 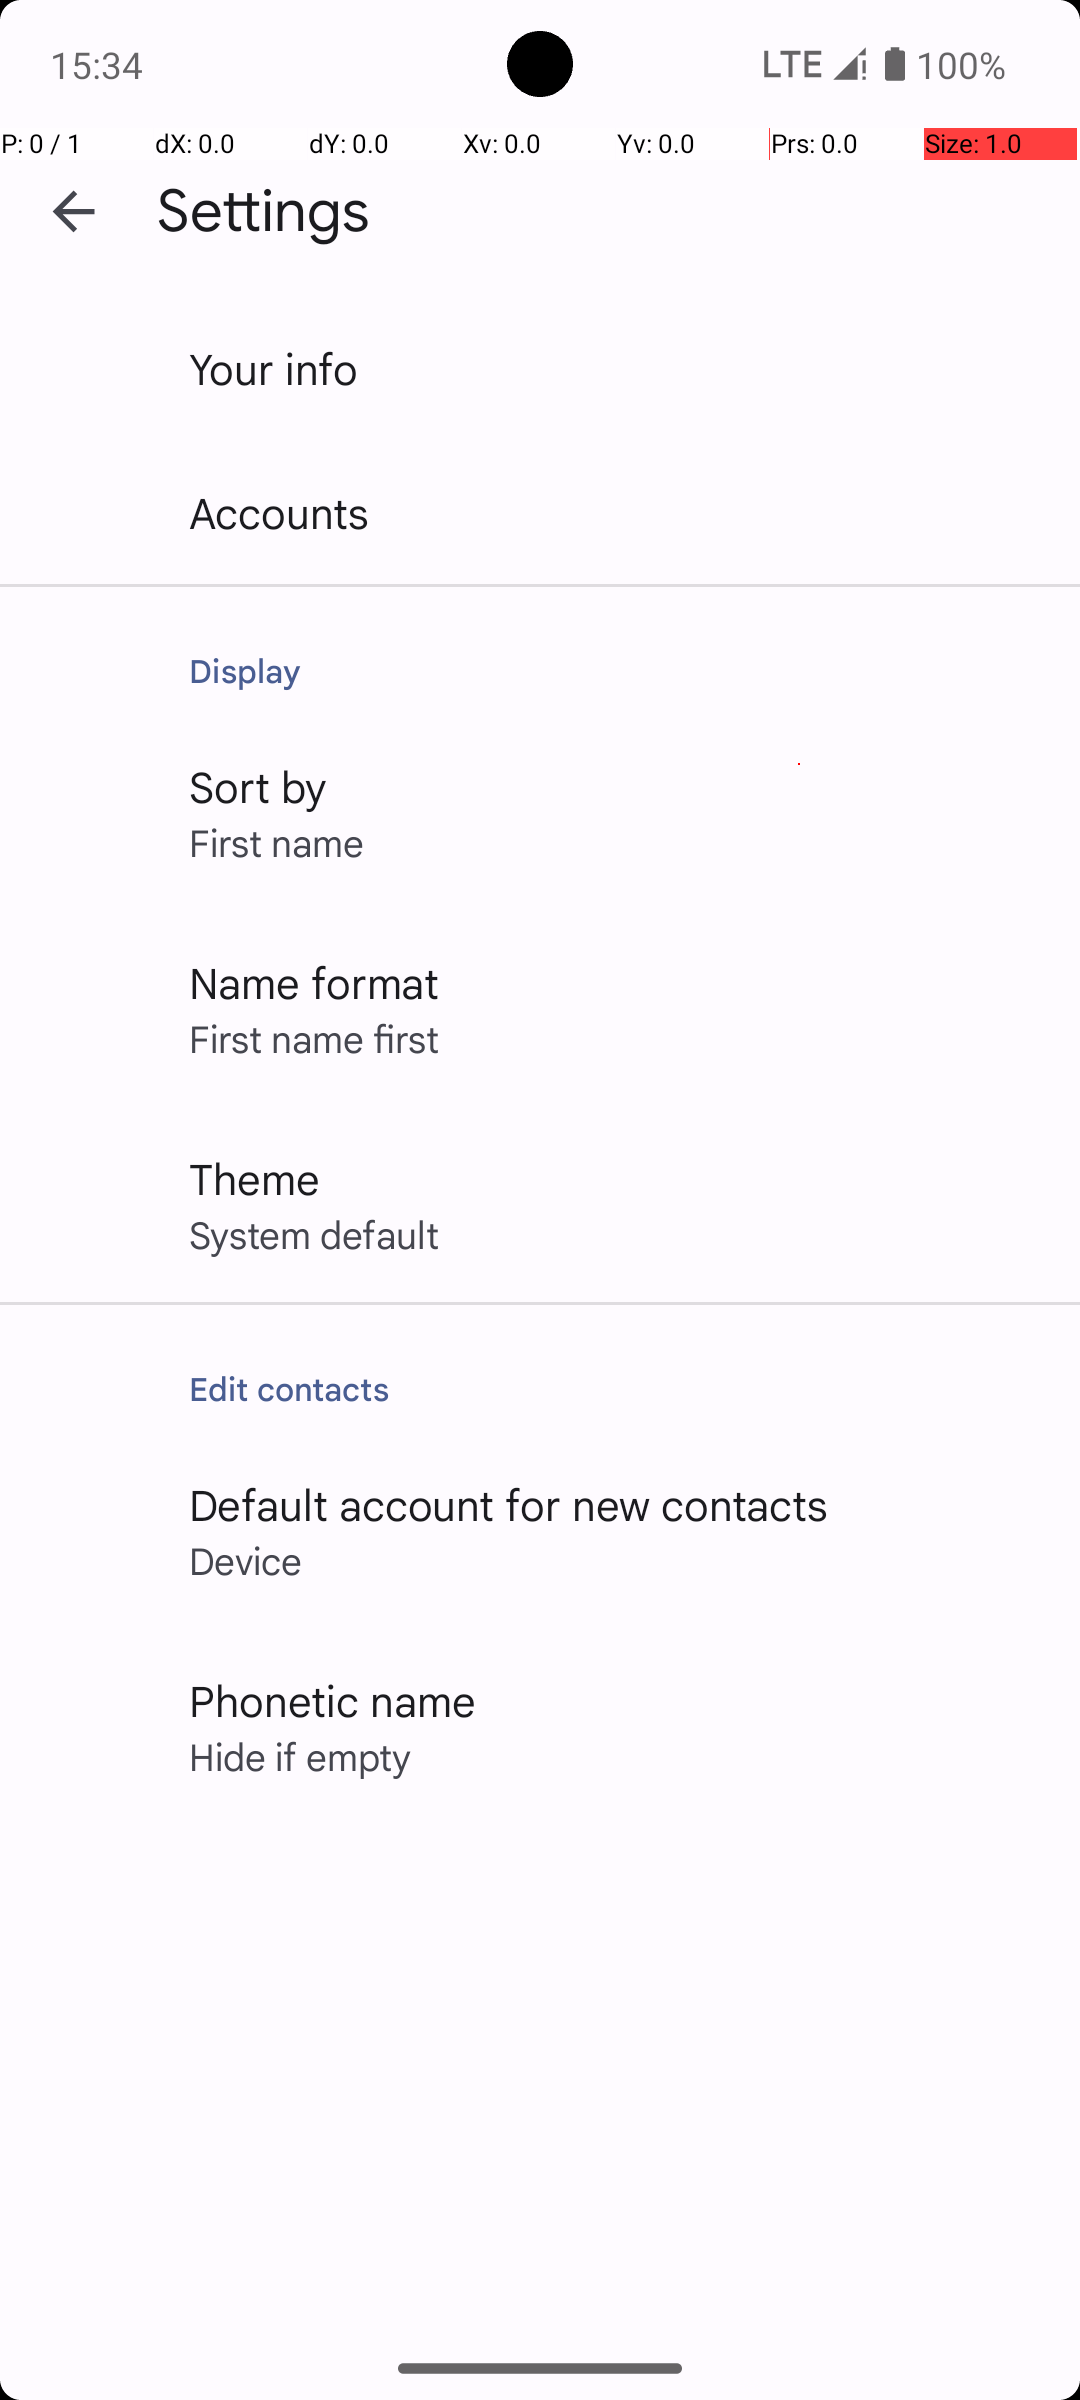 What do you see at coordinates (614, 670) in the screenshot?
I see `Display` at bounding box center [614, 670].